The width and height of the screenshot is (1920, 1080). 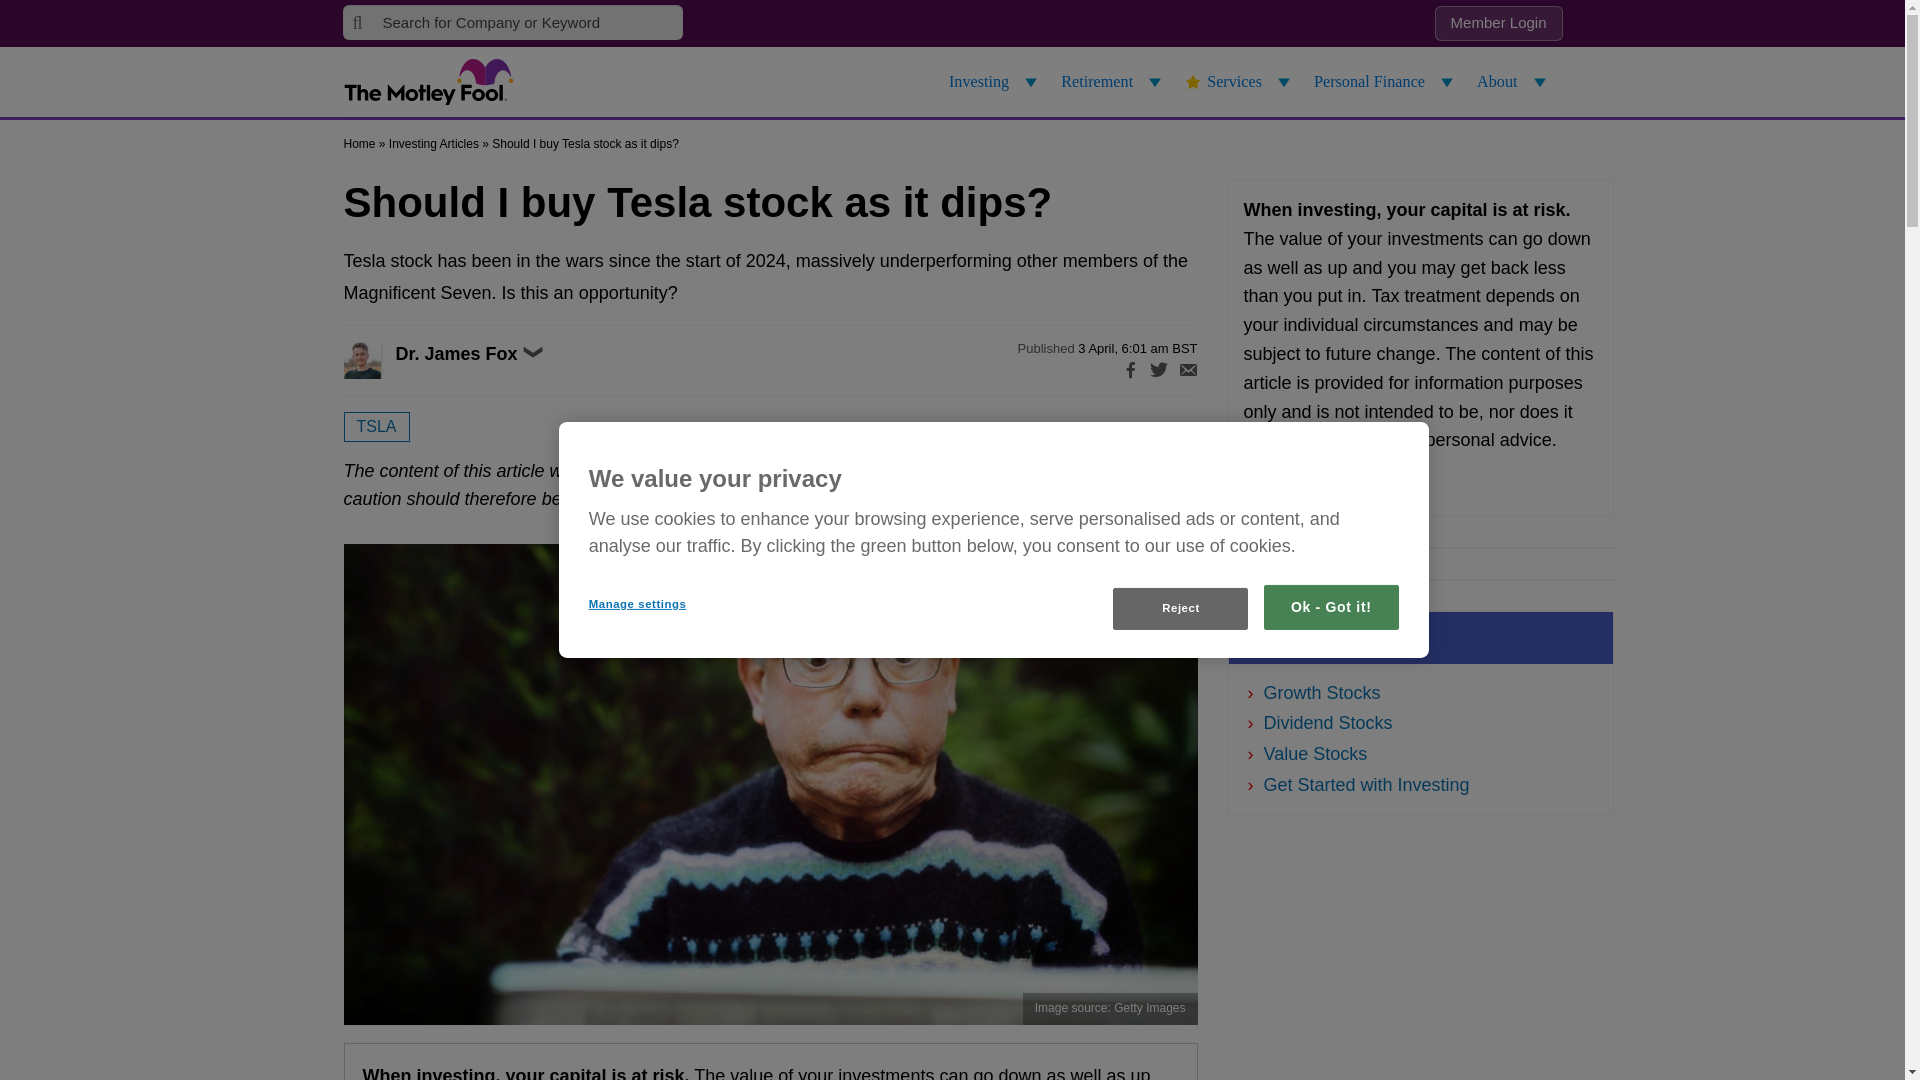 I want to click on See more articles about TSLA, so click(x=376, y=426).